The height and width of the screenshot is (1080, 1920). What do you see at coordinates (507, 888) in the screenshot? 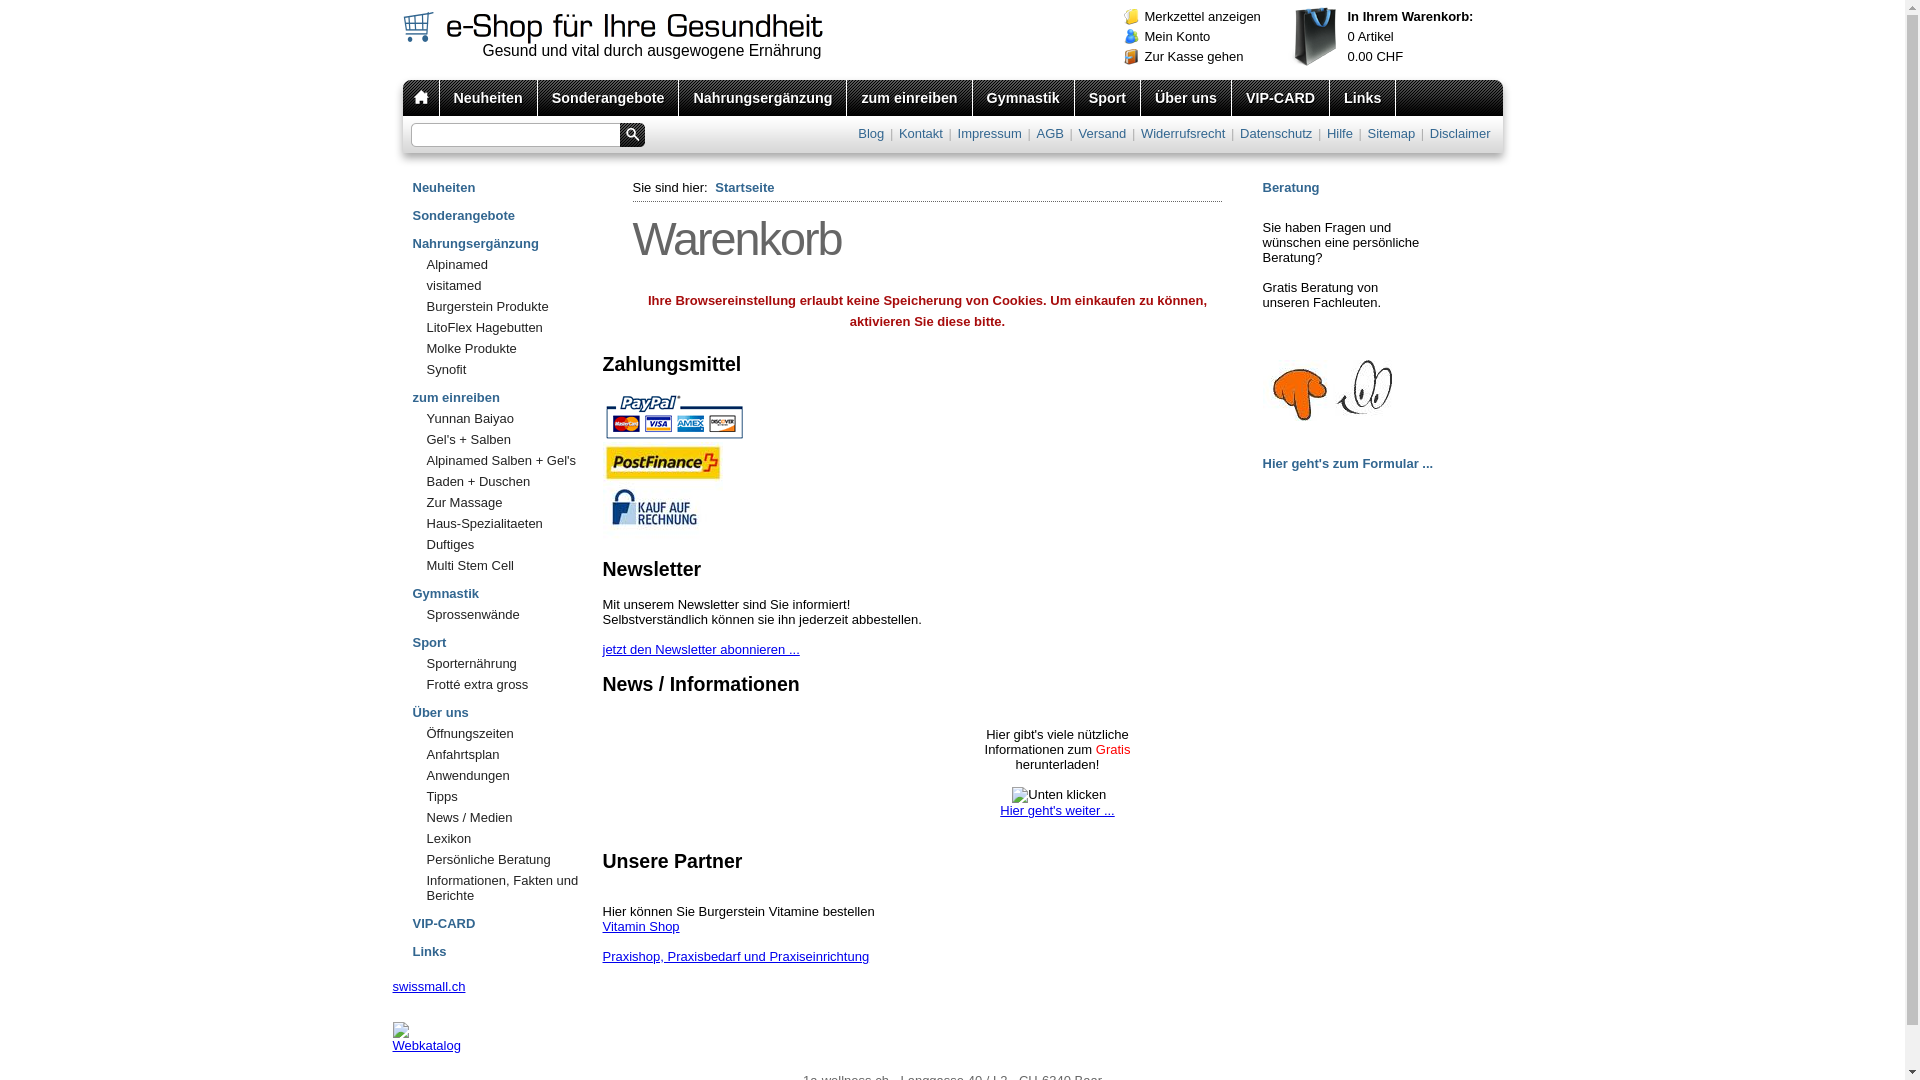
I see `Informationen, Fakten und Berichte` at bounding box center [507, 888].